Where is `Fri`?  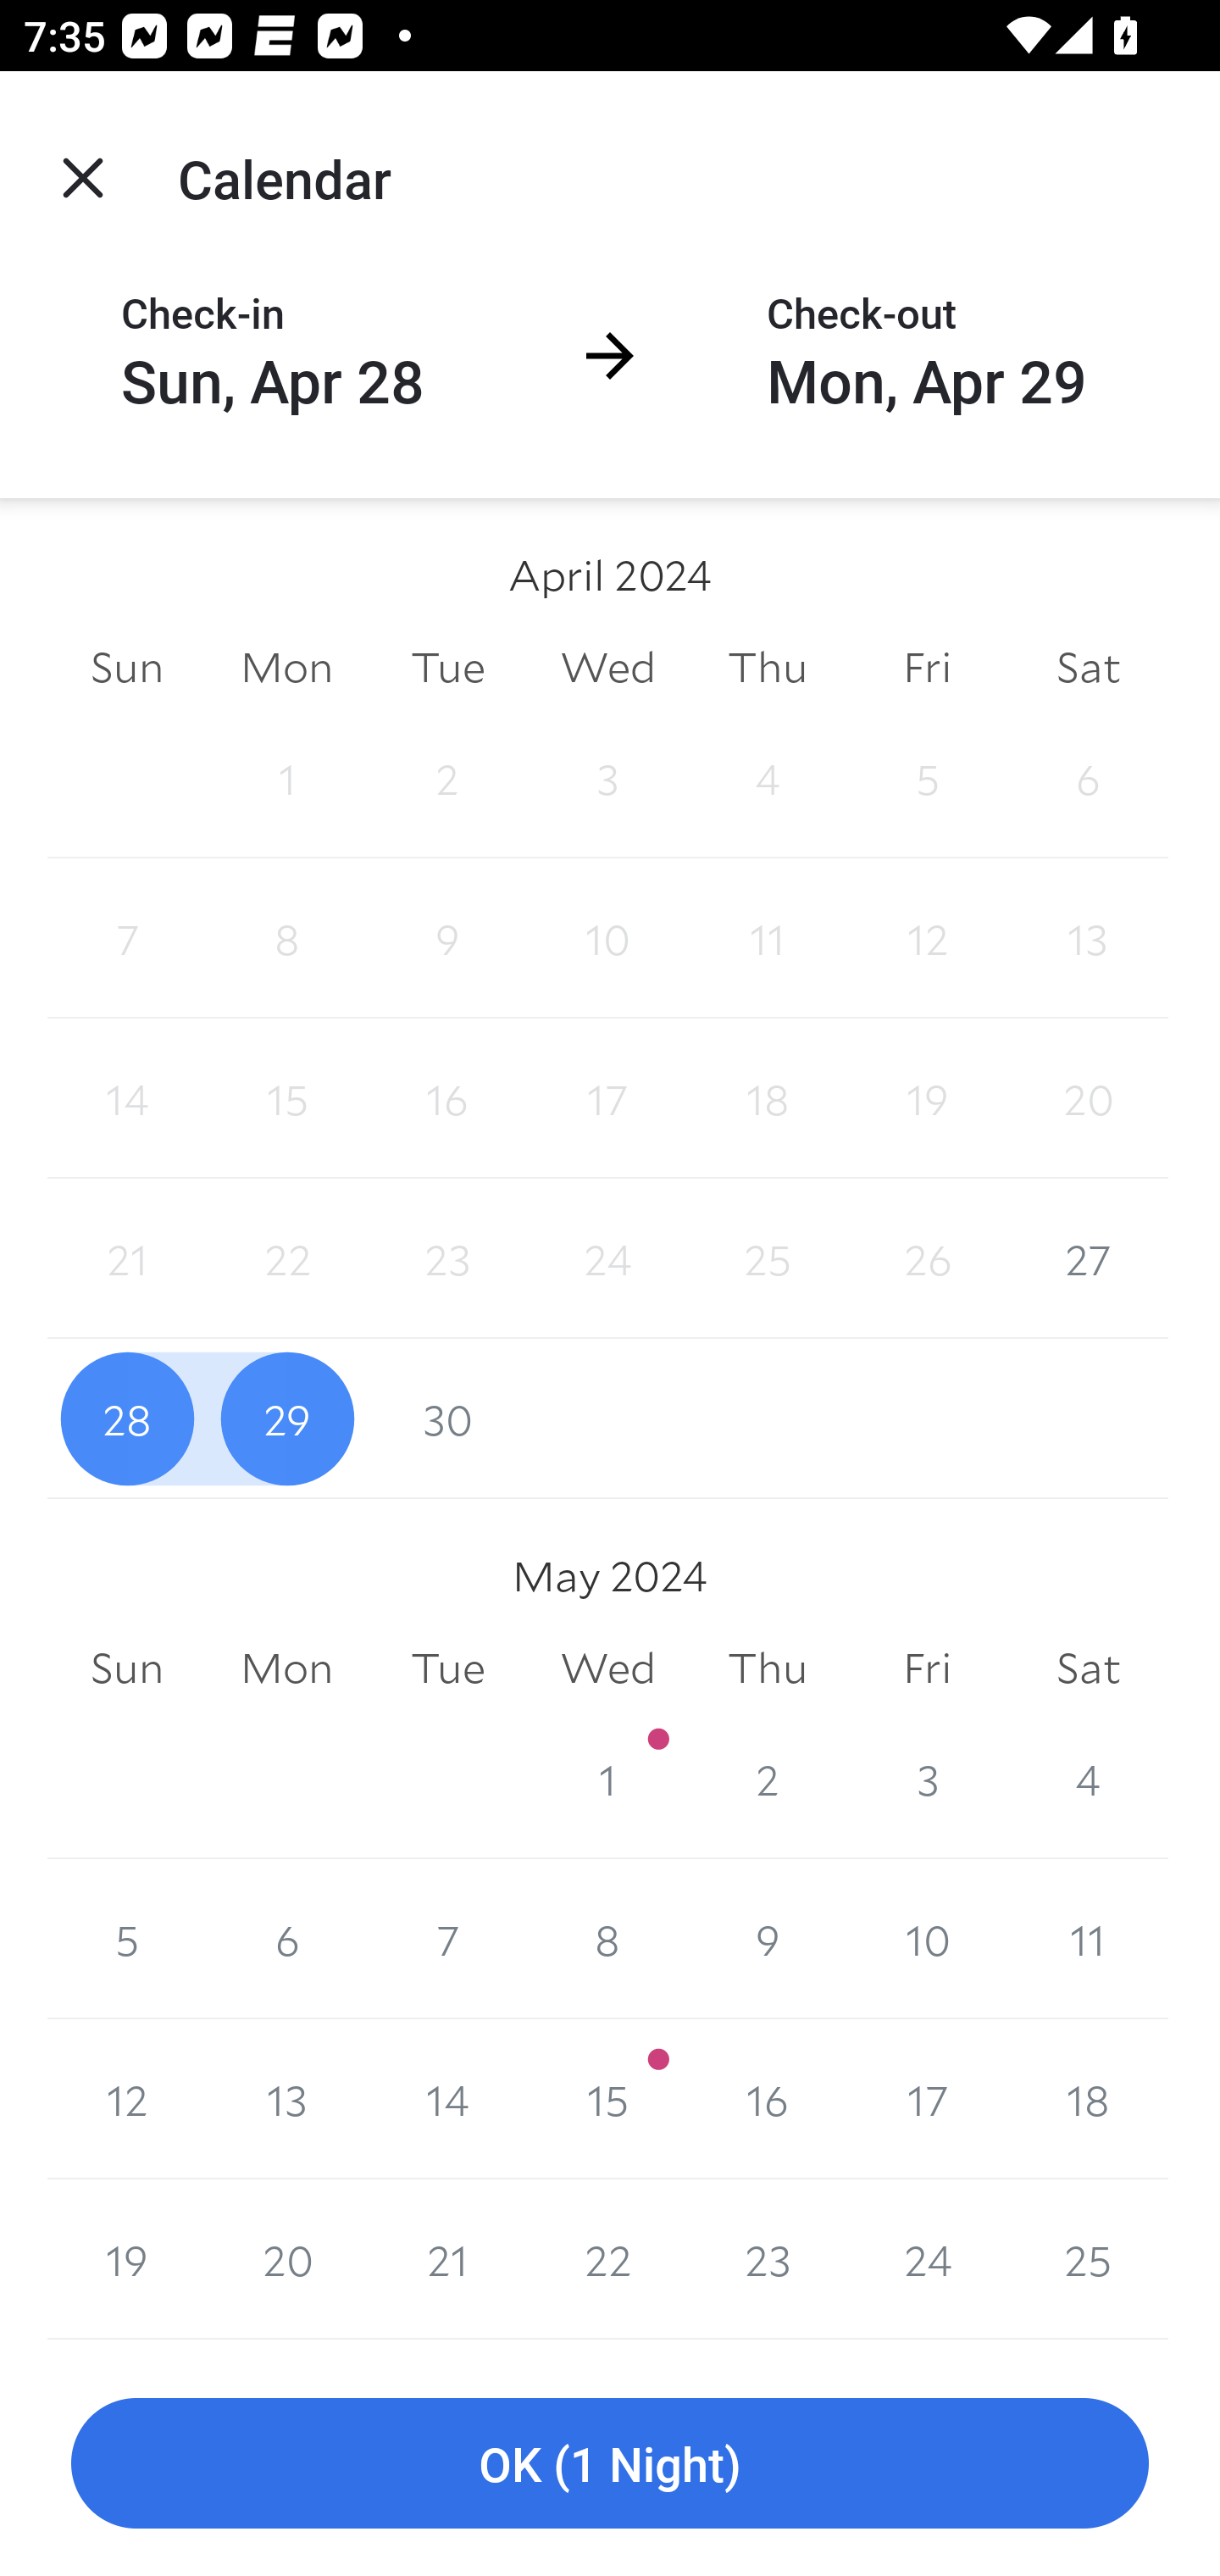 Fri is located at coordinates (927, 666).